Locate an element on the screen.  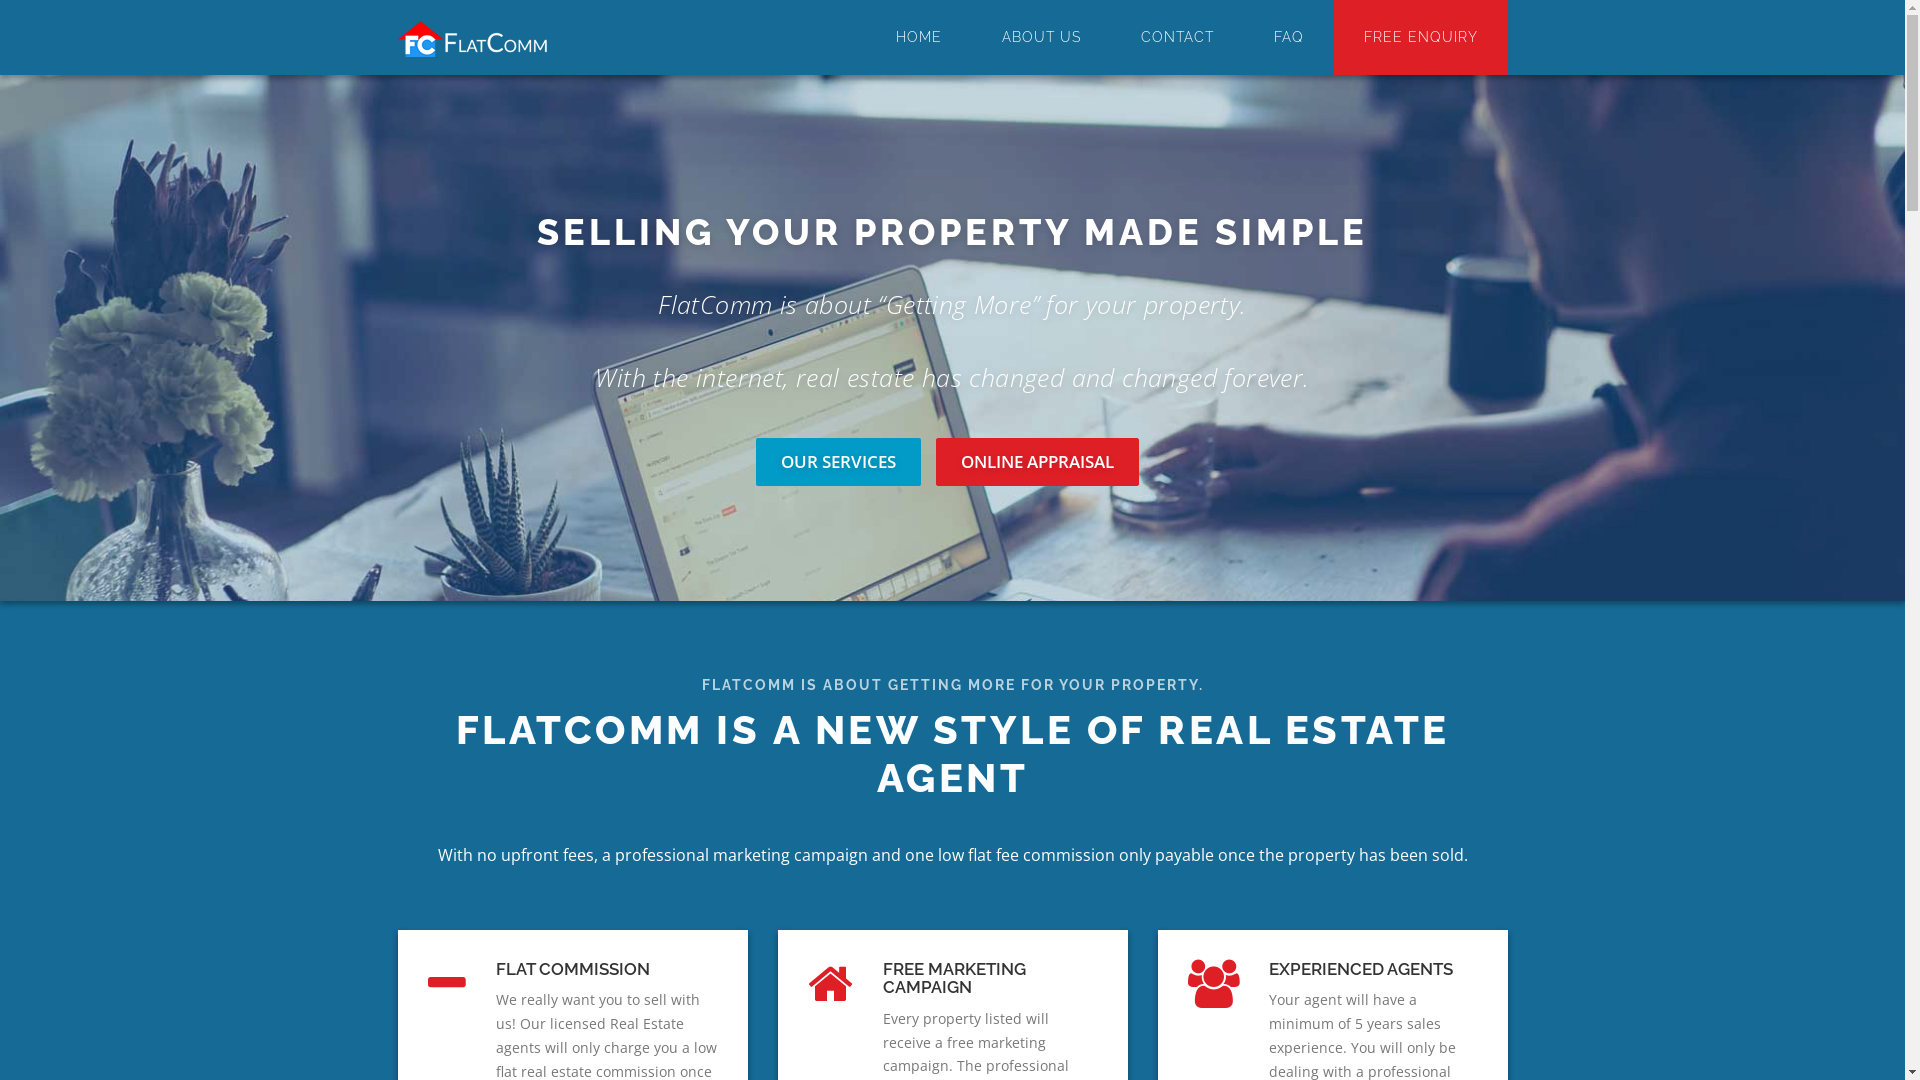
ONLINE APPRAISAL is located at coordinates (1038, 462).